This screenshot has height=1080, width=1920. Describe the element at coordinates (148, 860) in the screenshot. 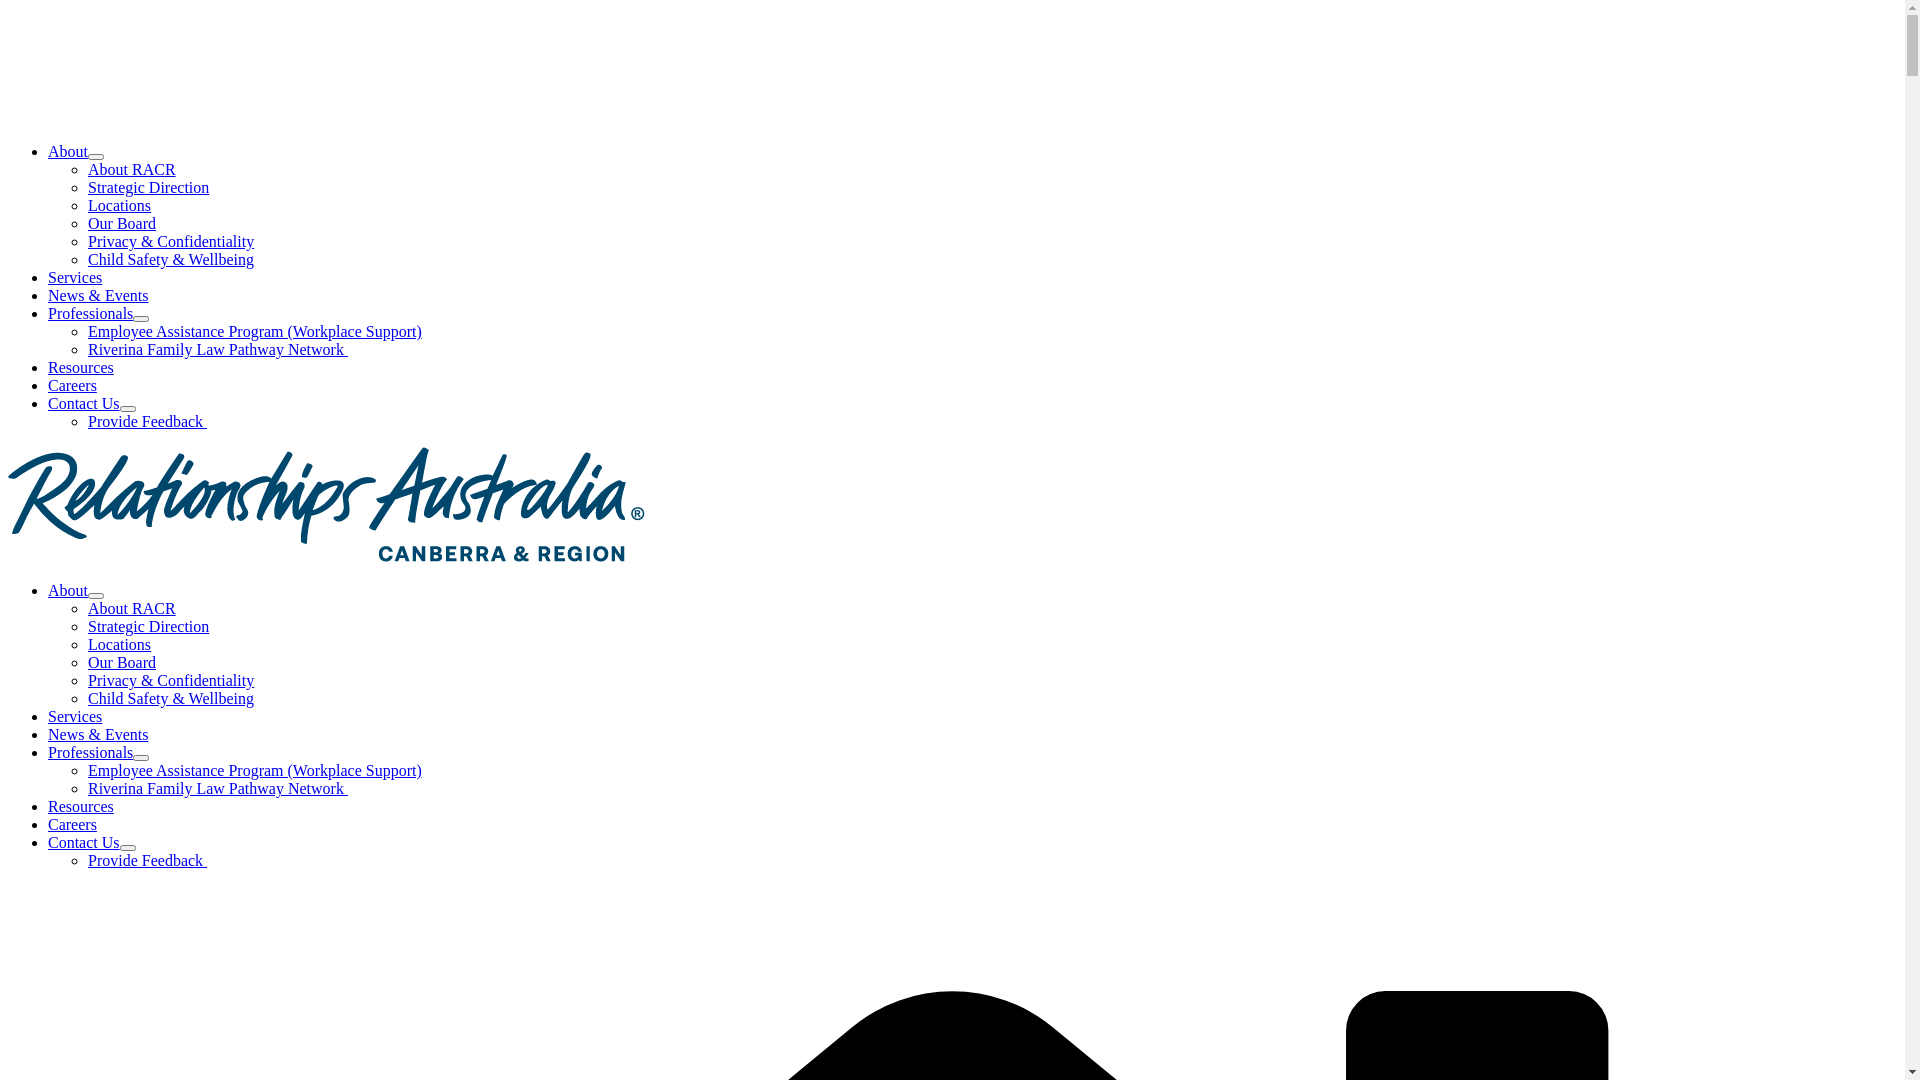

I see `Provide Feedback ` at that location.